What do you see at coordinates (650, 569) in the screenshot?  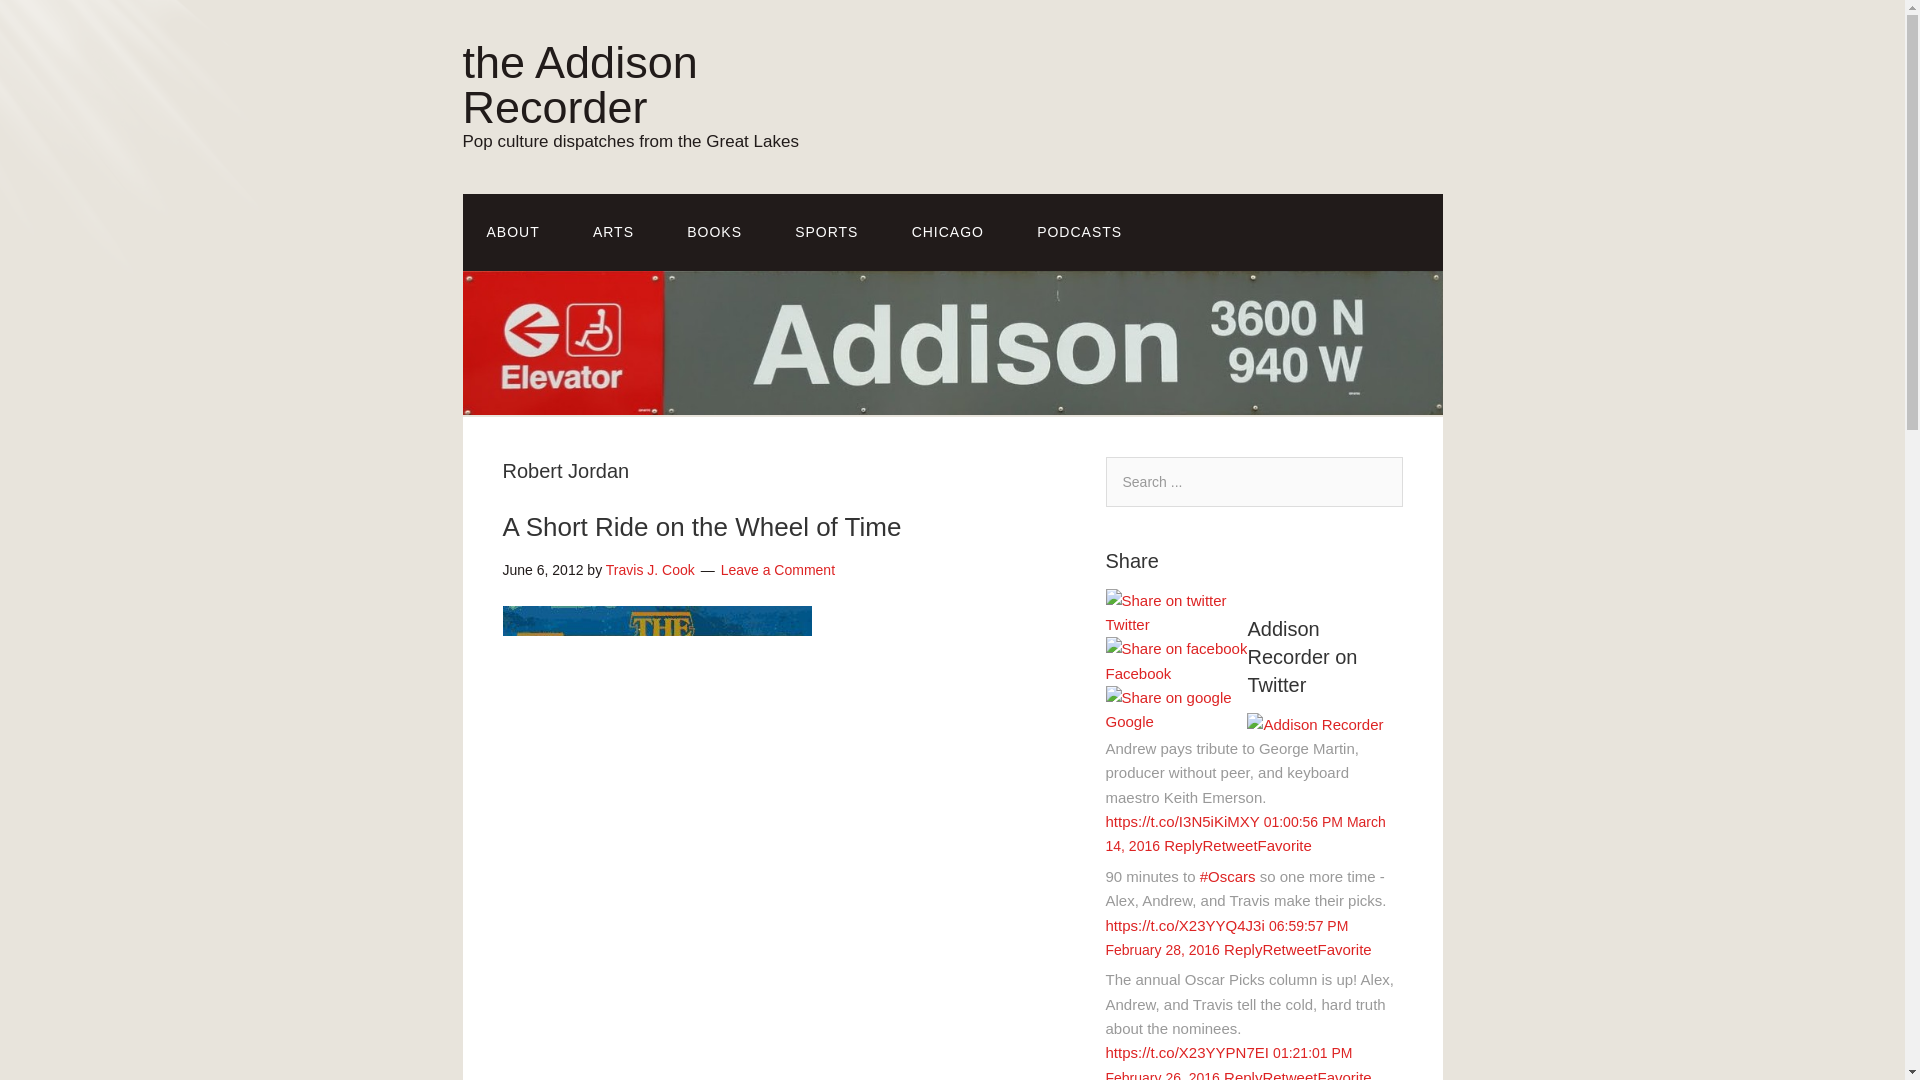 I see `Travis J. Cook` at bounding box center [650, 569].